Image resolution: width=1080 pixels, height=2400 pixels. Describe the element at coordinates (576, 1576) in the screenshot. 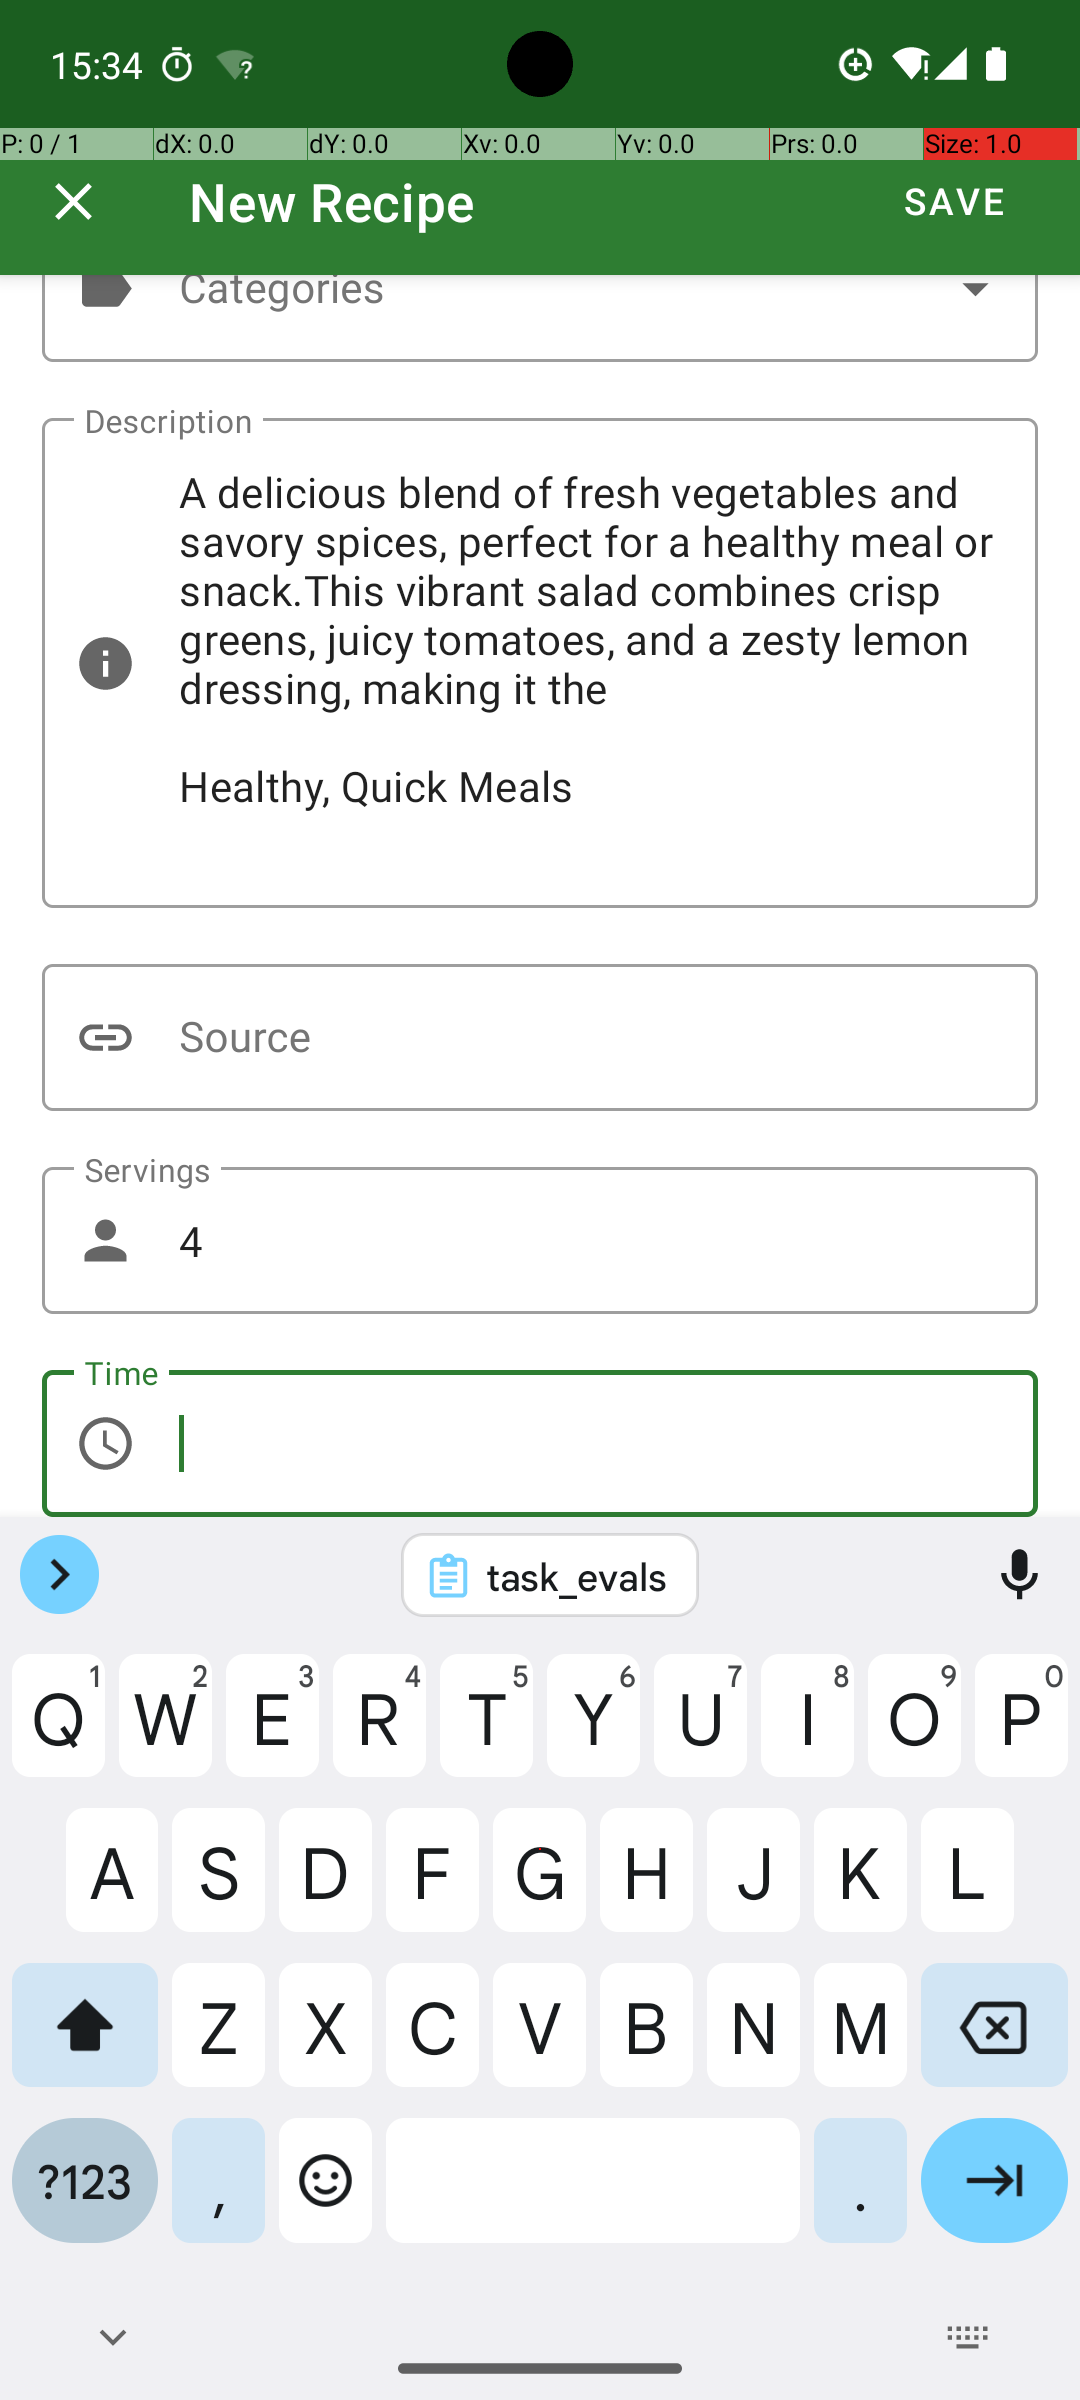

I see `task_evals` at that location.